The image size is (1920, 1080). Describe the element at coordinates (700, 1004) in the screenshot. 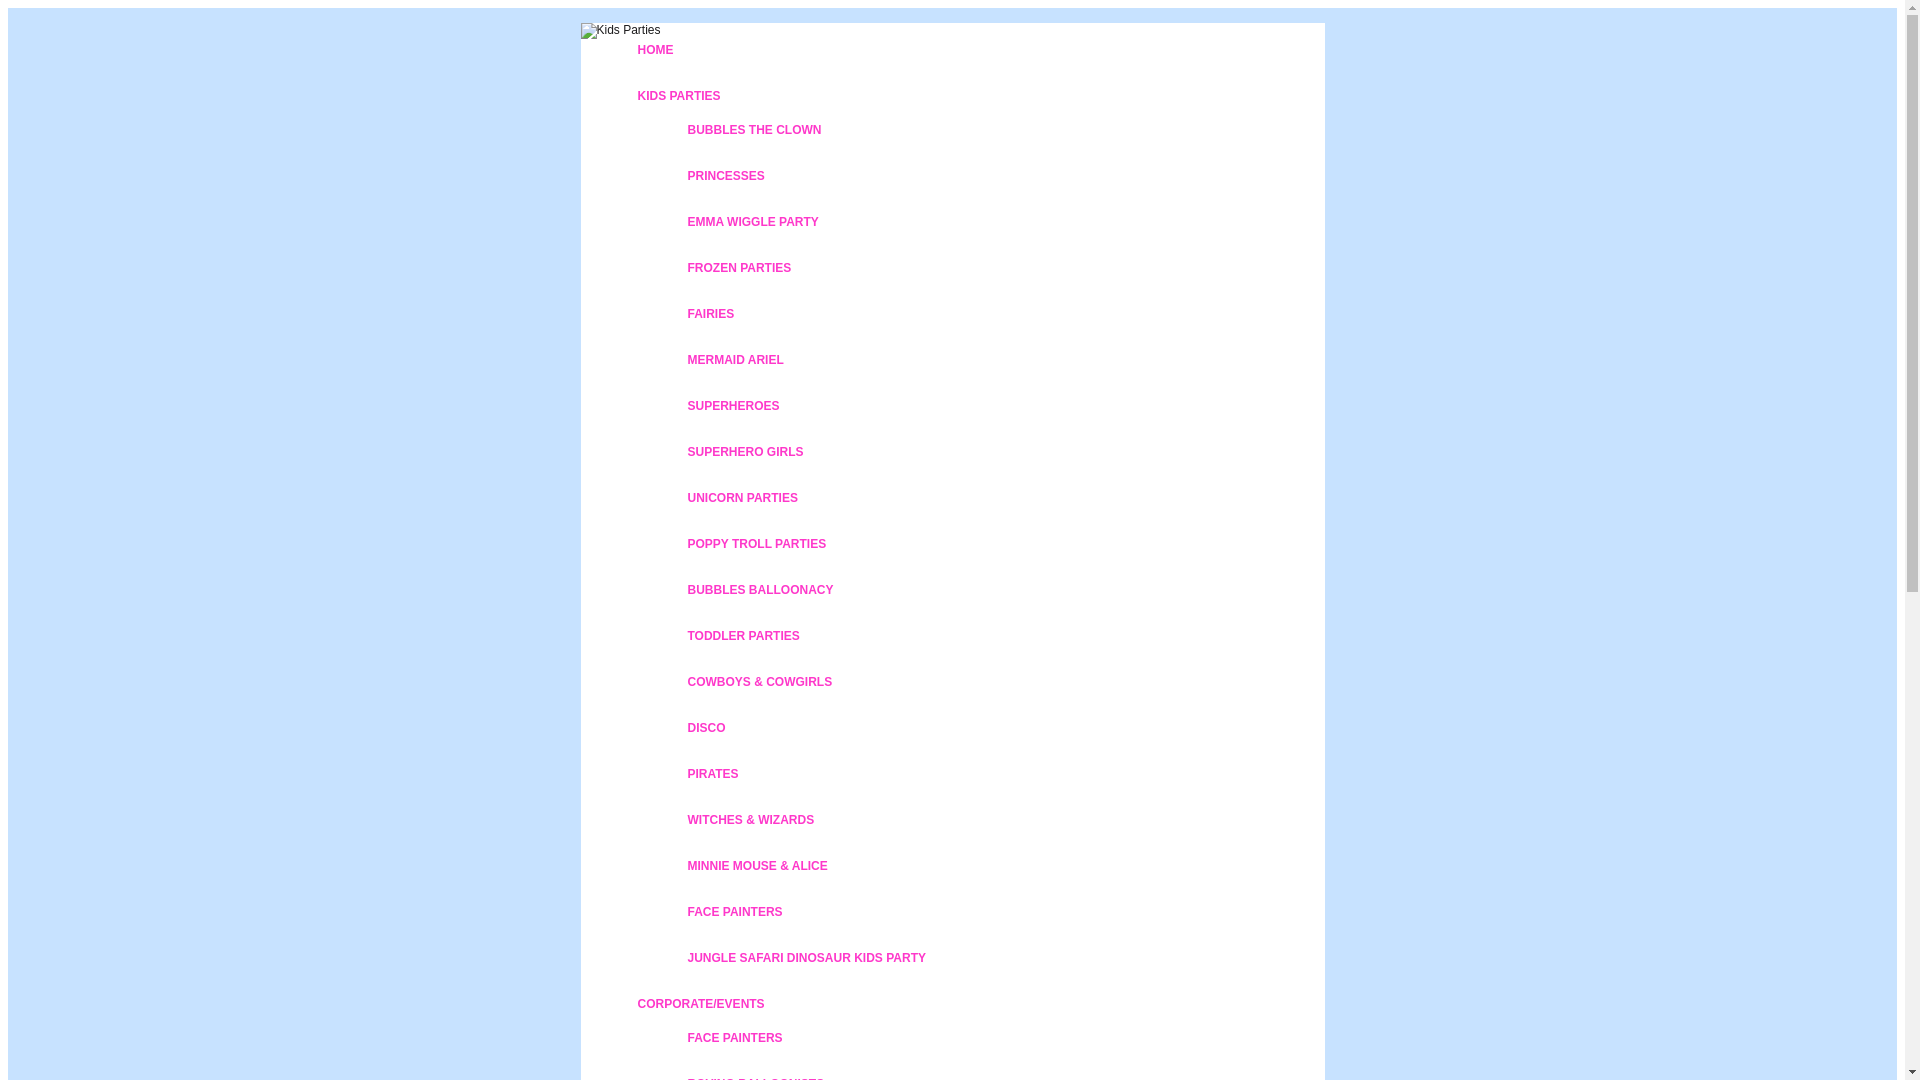

I see `CORPORATE/EVENTS` at that location.